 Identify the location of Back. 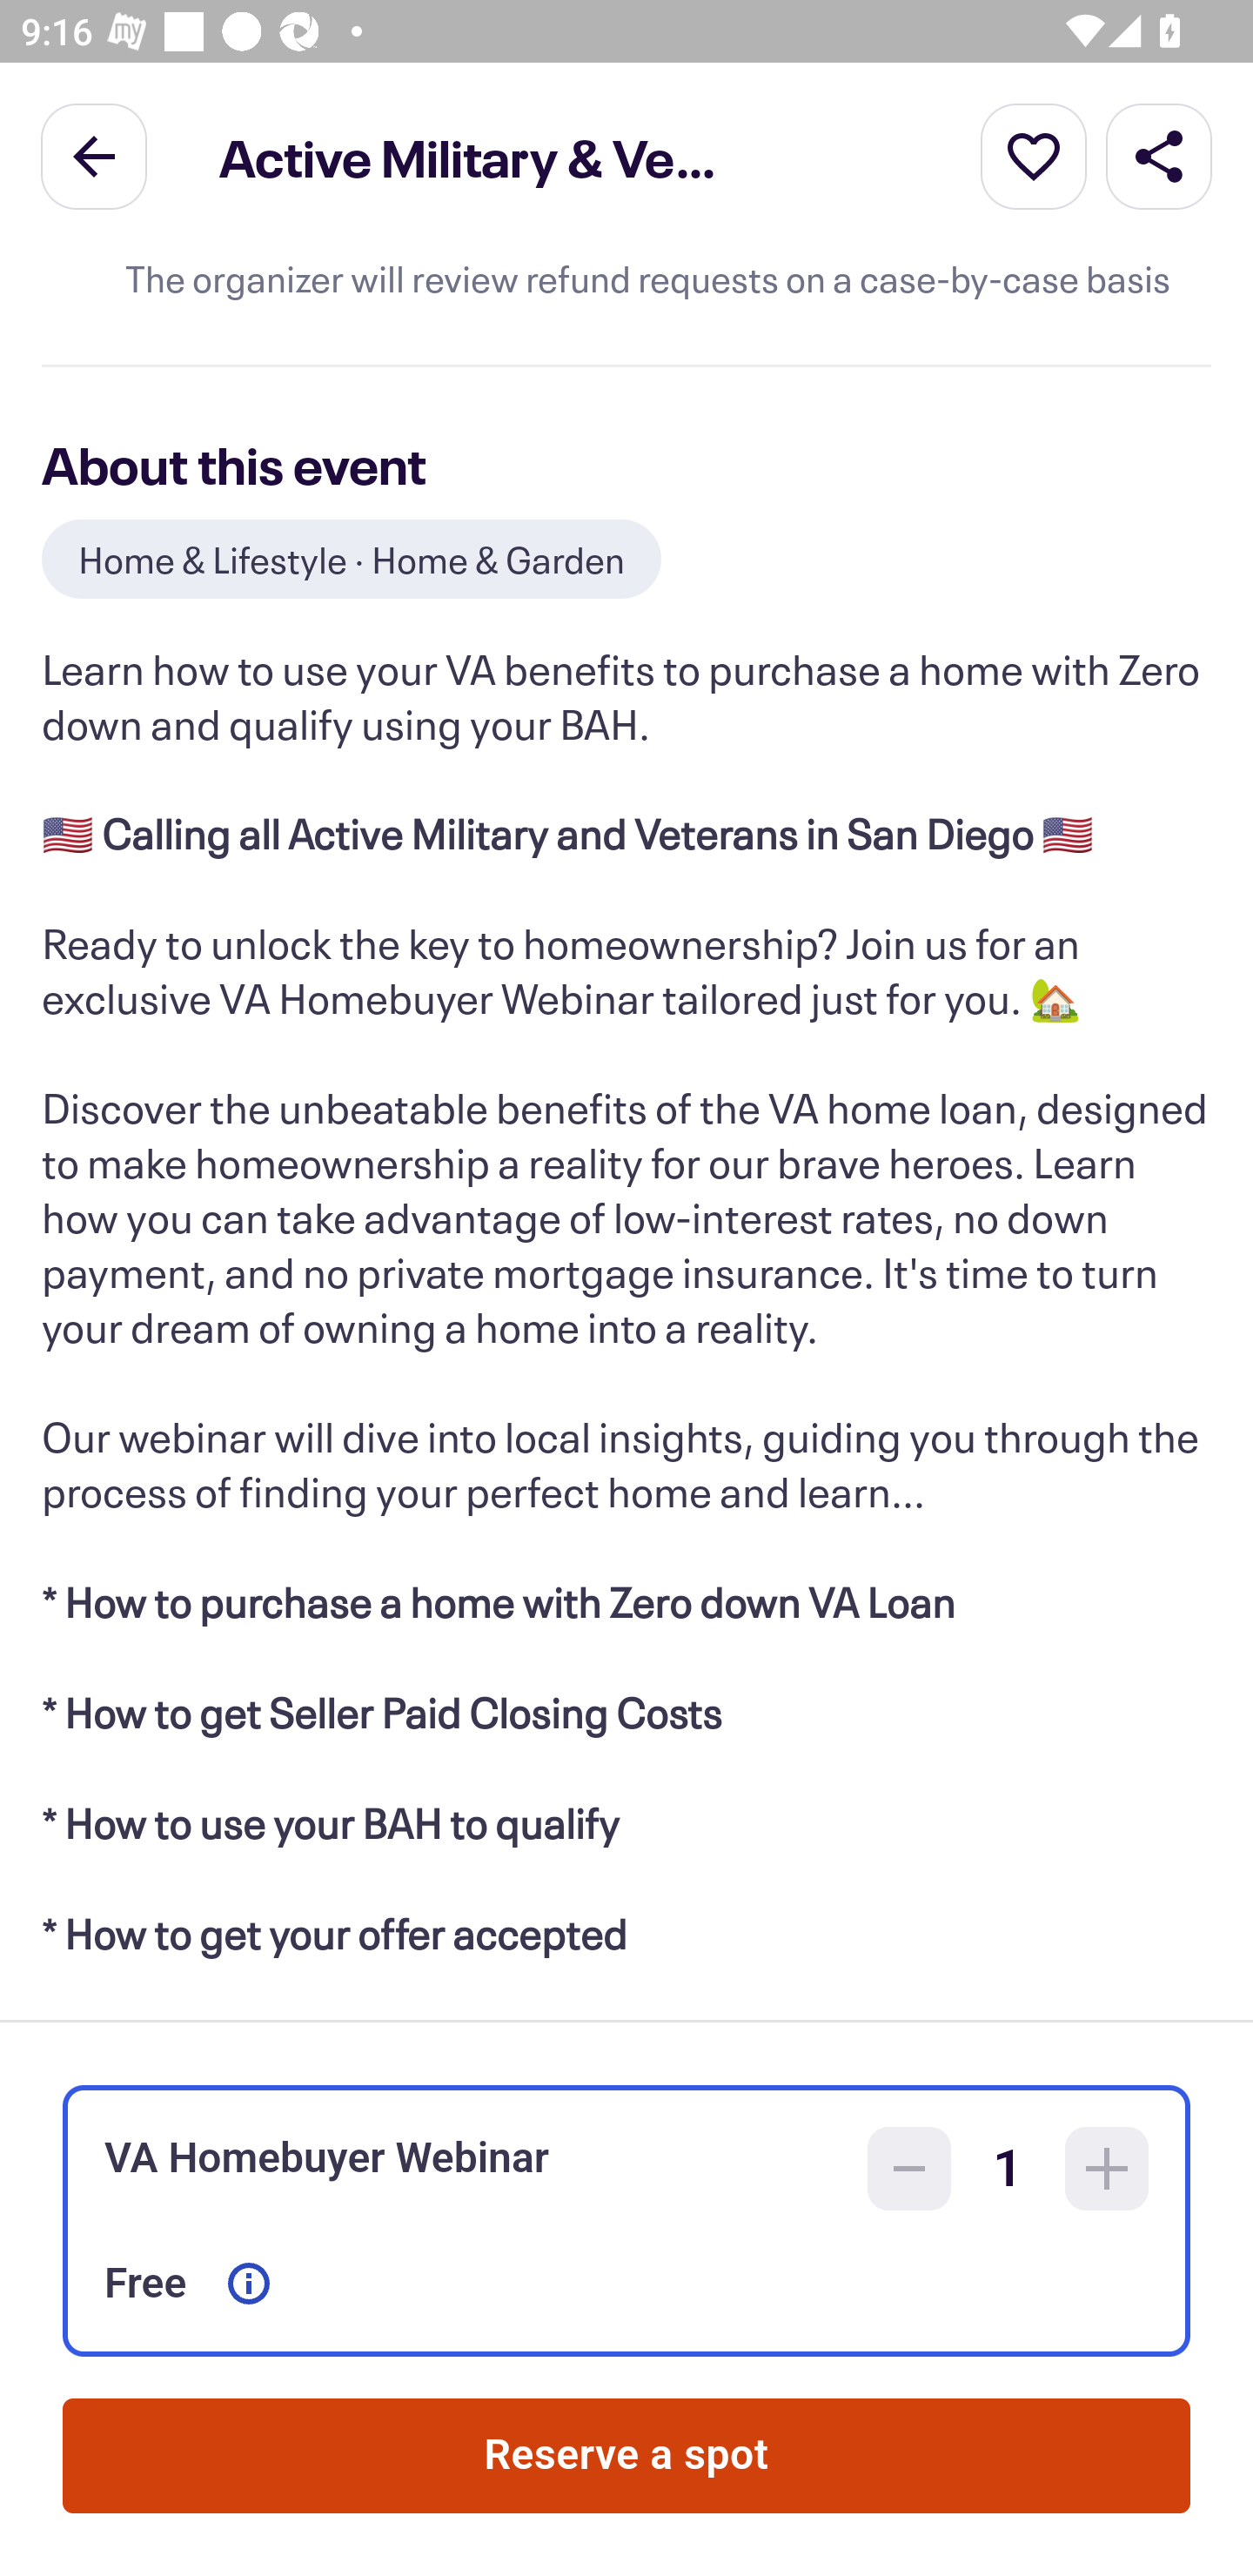
(94, 155).